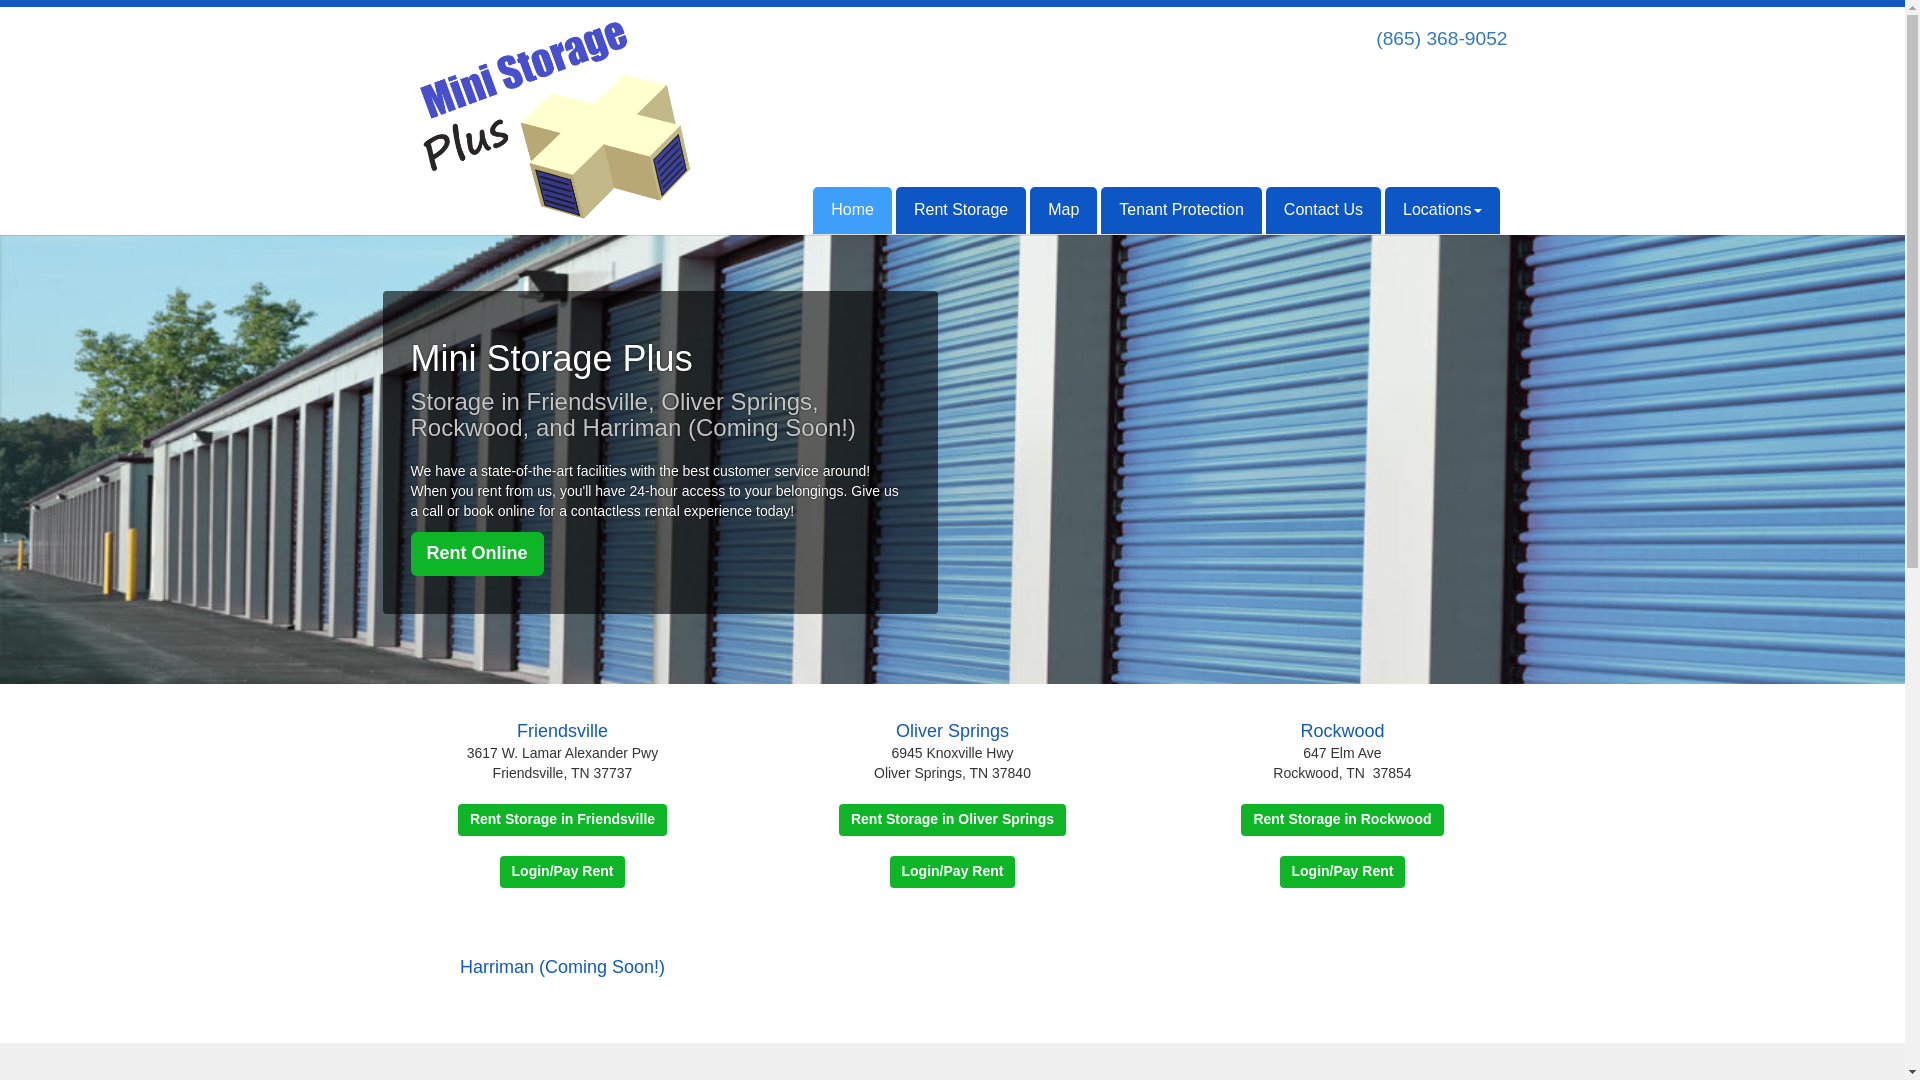 This screenshot has width=1920, height=1080. Describe the element at coordinates (1322, 210) in the screenshot. I see `Contact Us` at that location.